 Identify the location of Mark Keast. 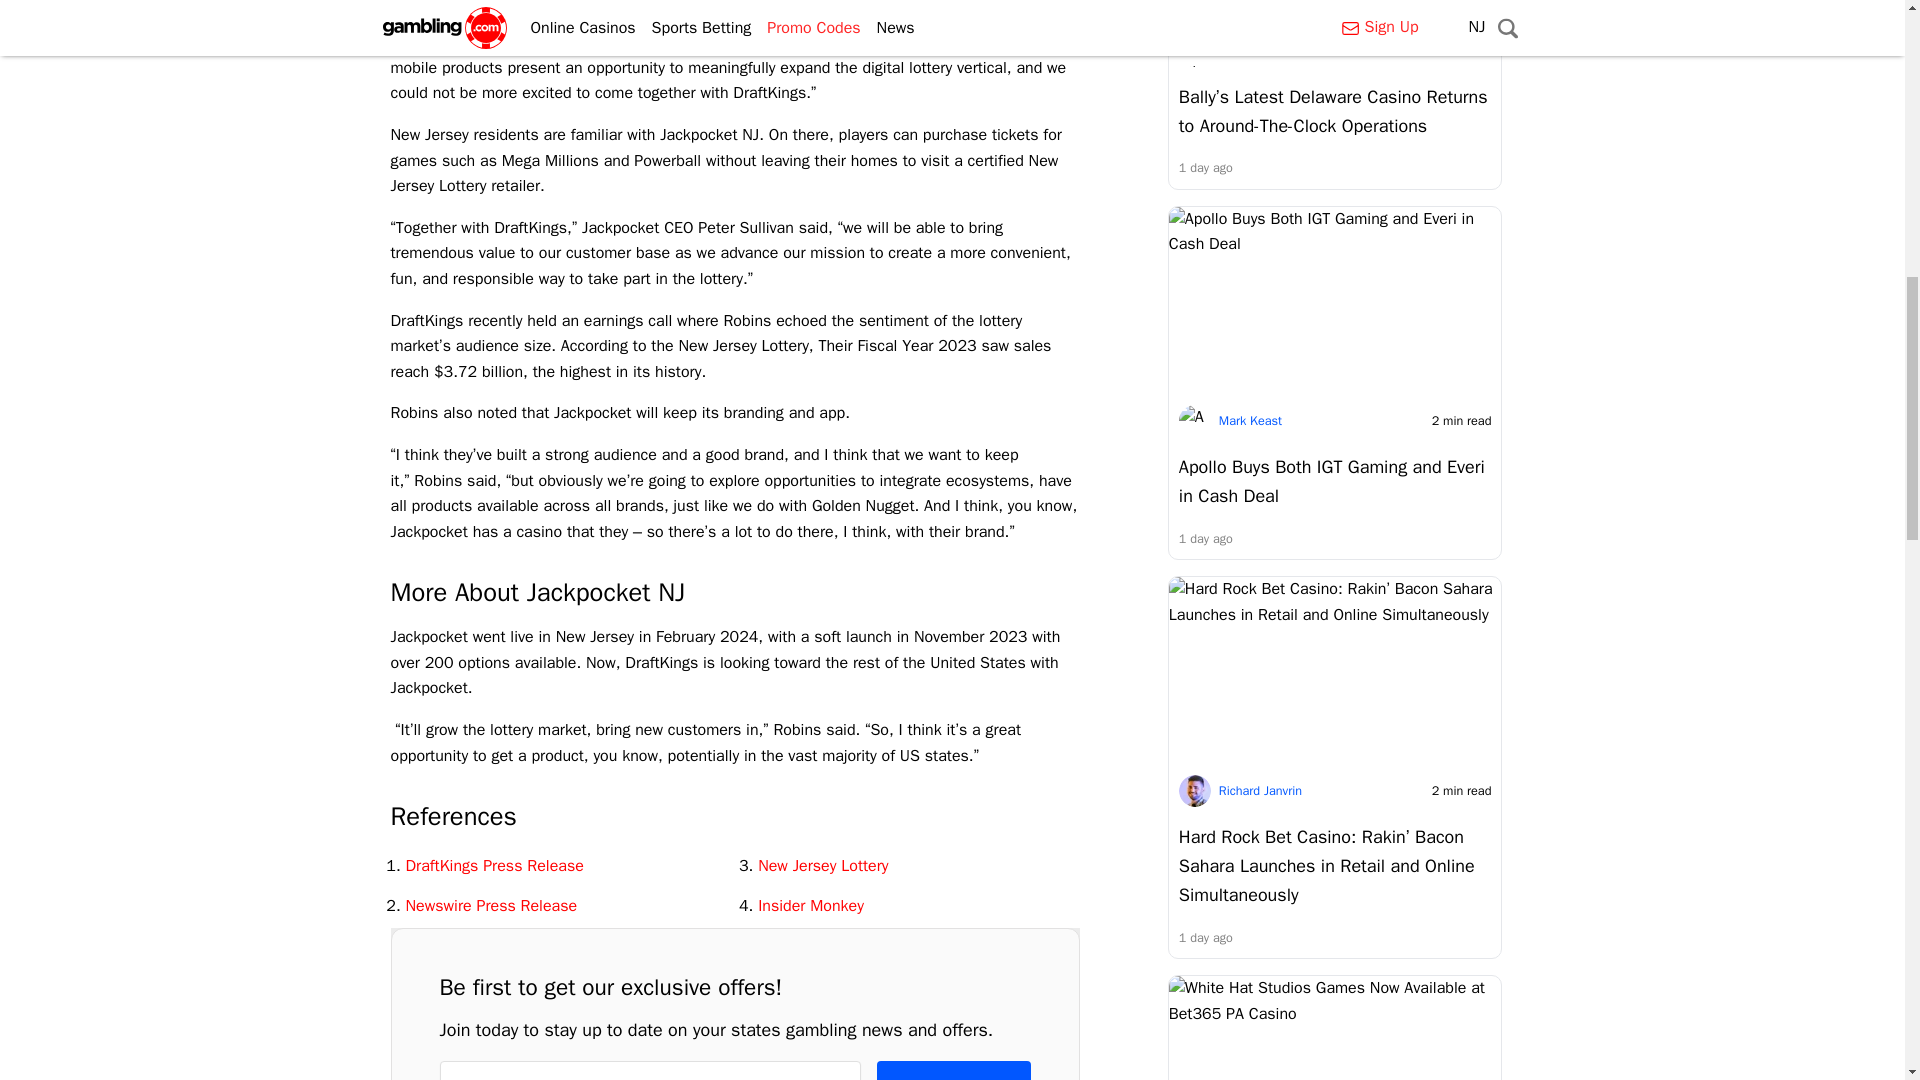
(1250, 420).